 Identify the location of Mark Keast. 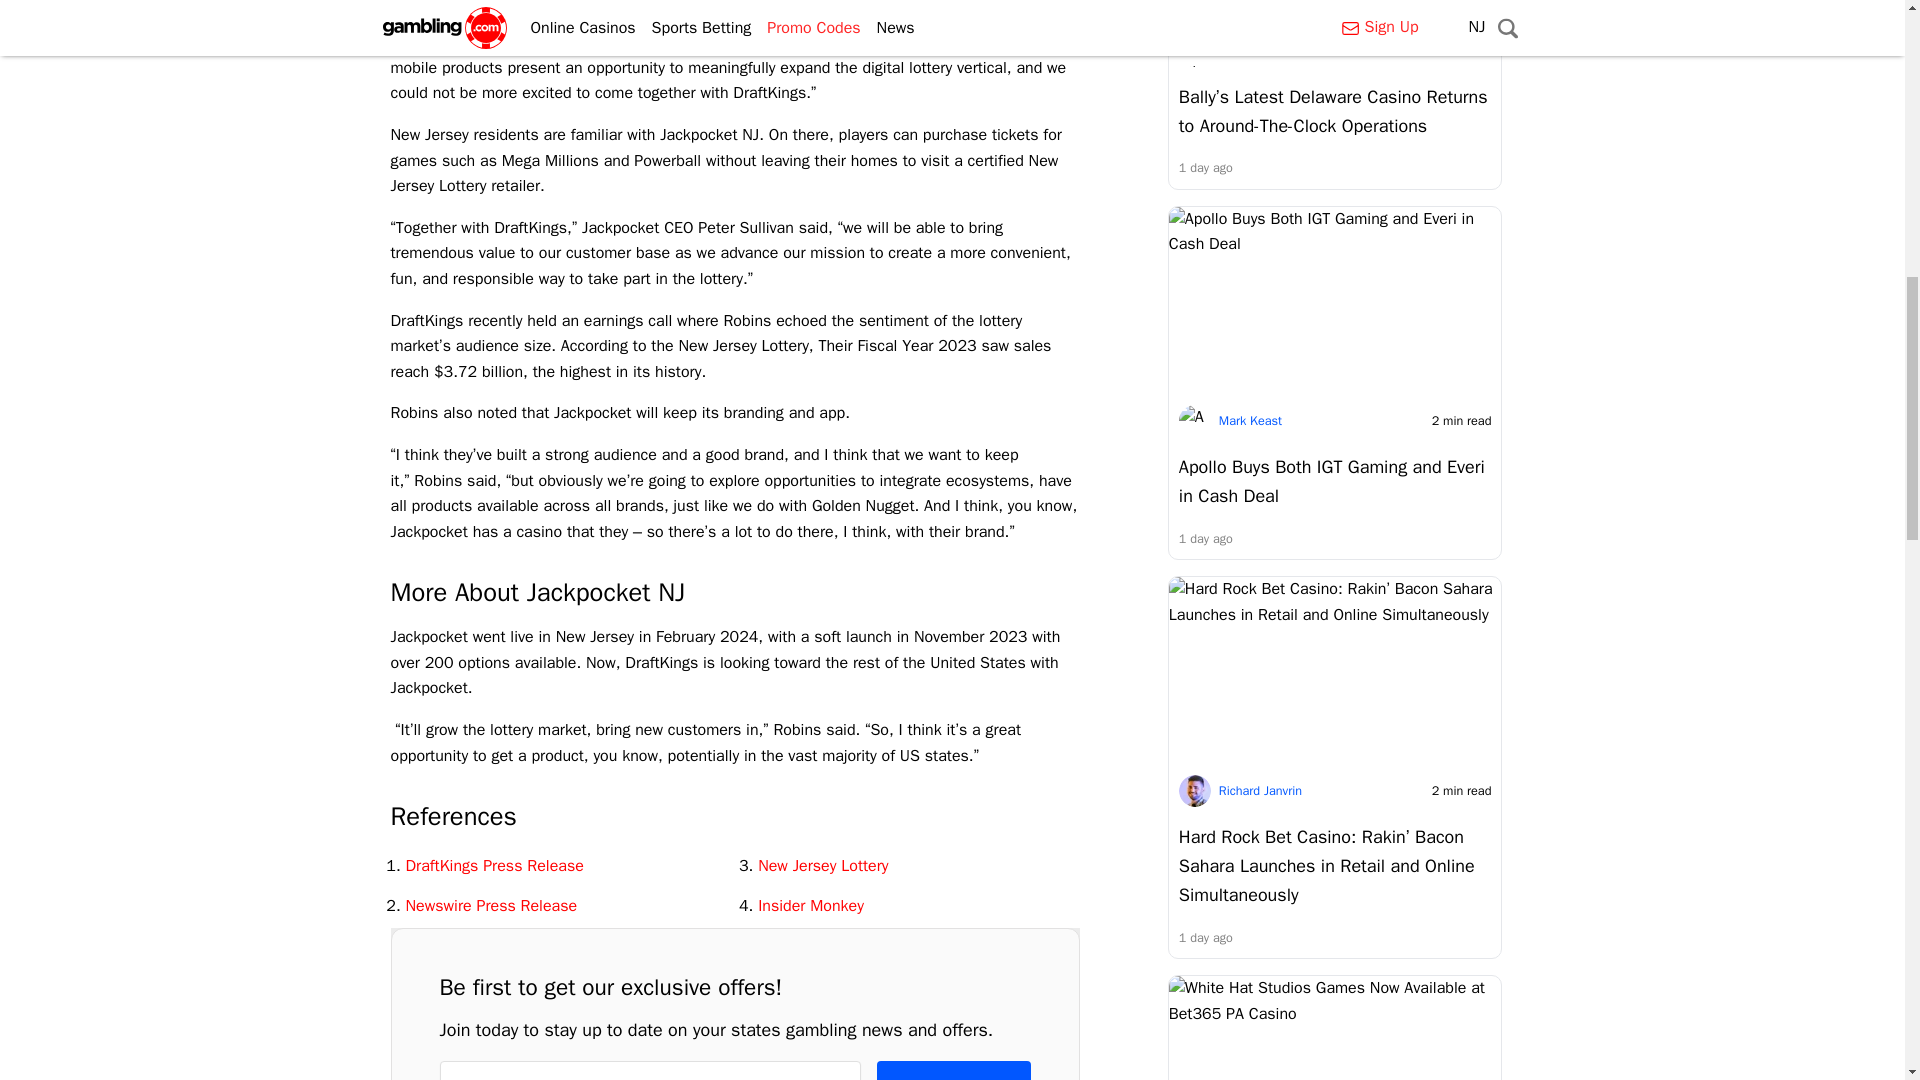
(1250, 420).